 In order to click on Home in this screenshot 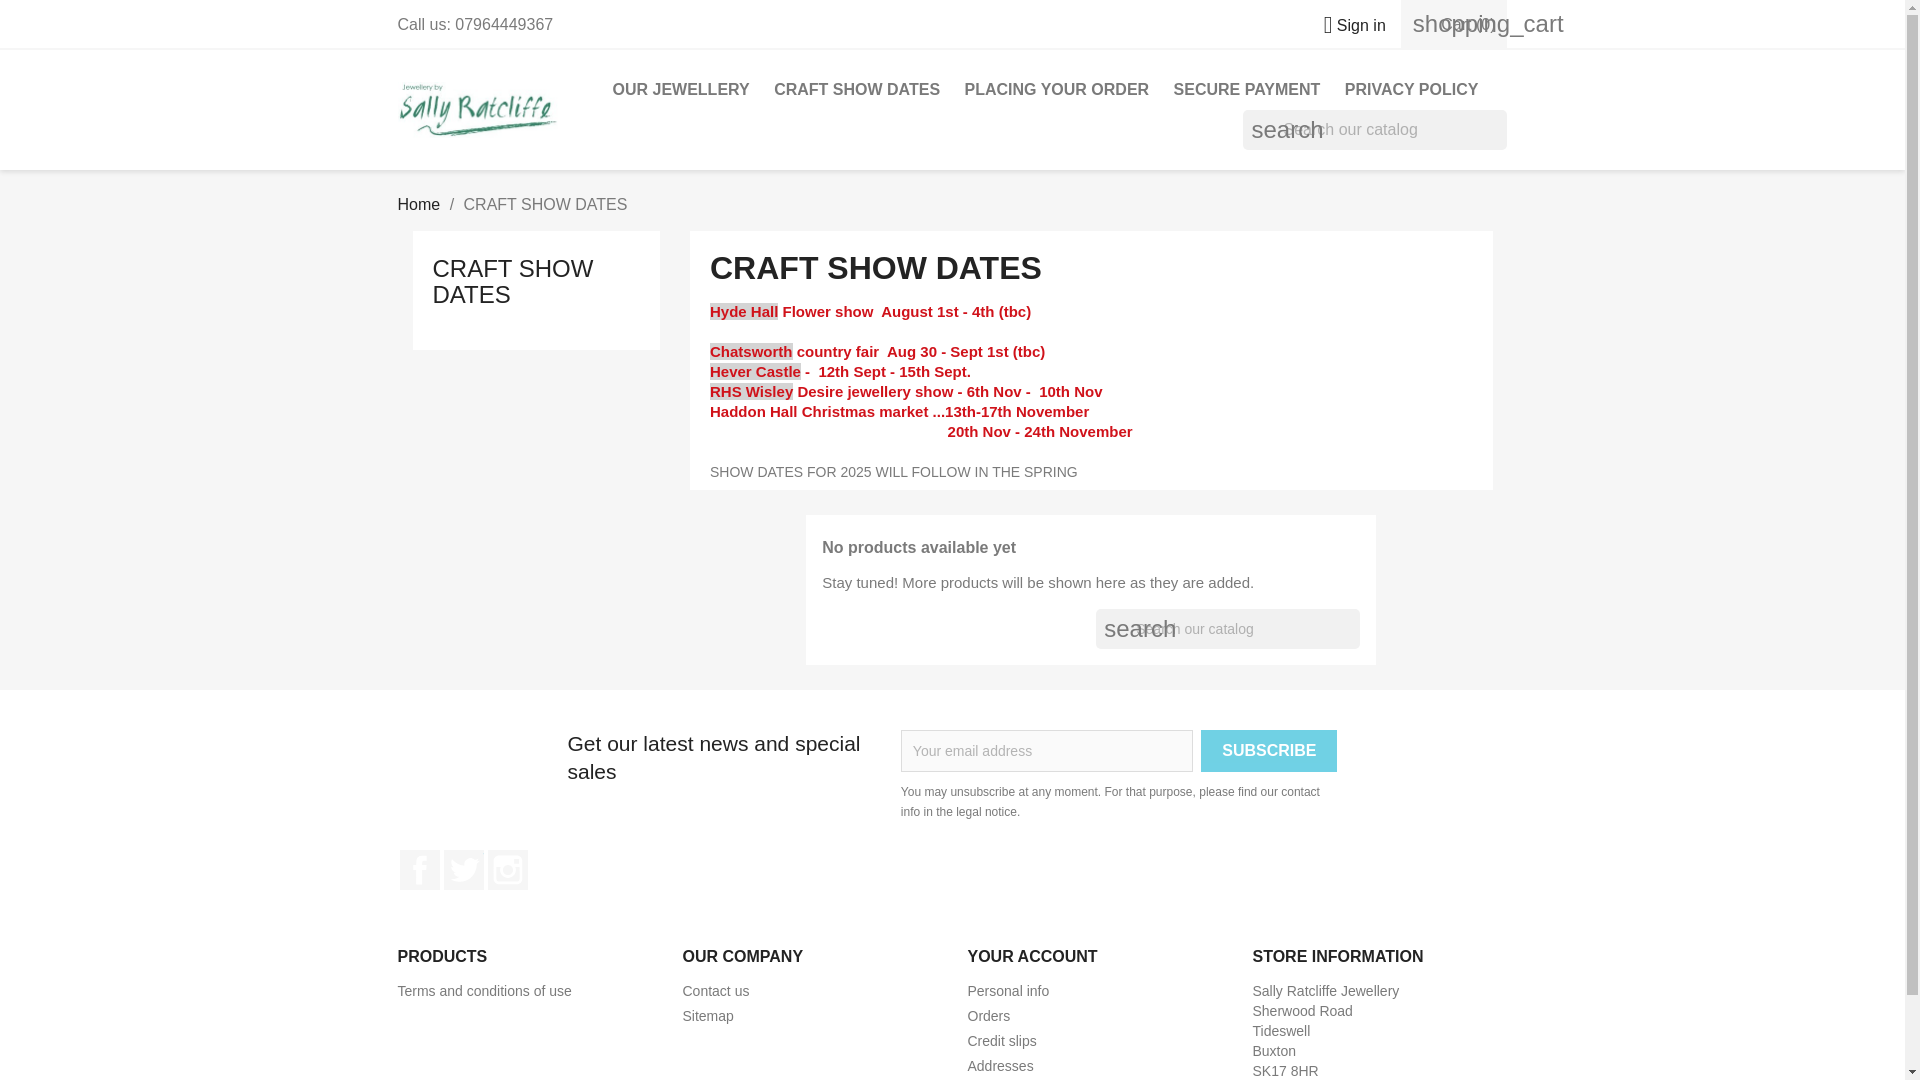, I will do `click(419, 204)`.